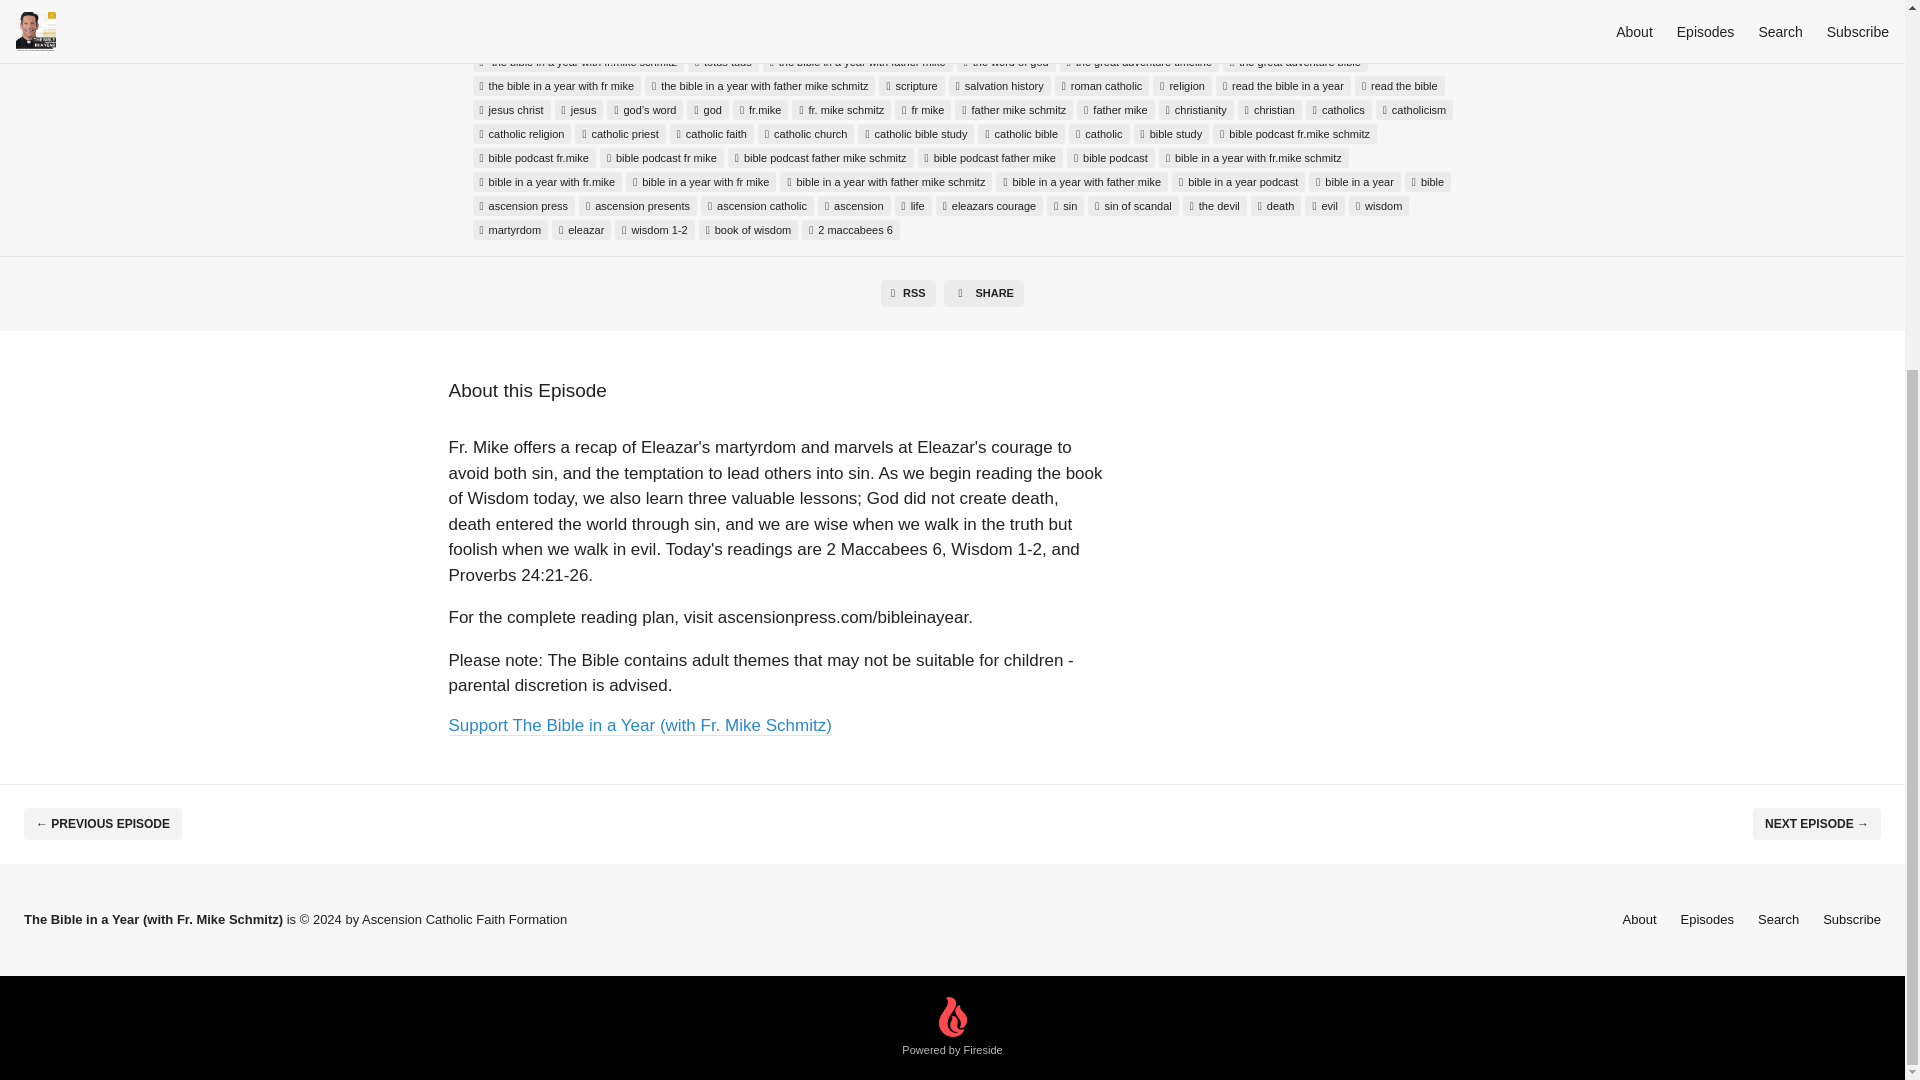 This screenshot has width=1920, height=1080. What do you see at coordinates (952, 1028) in the screenshot?
I see `Powered by Fireside` at bounding box center [952, 1028].